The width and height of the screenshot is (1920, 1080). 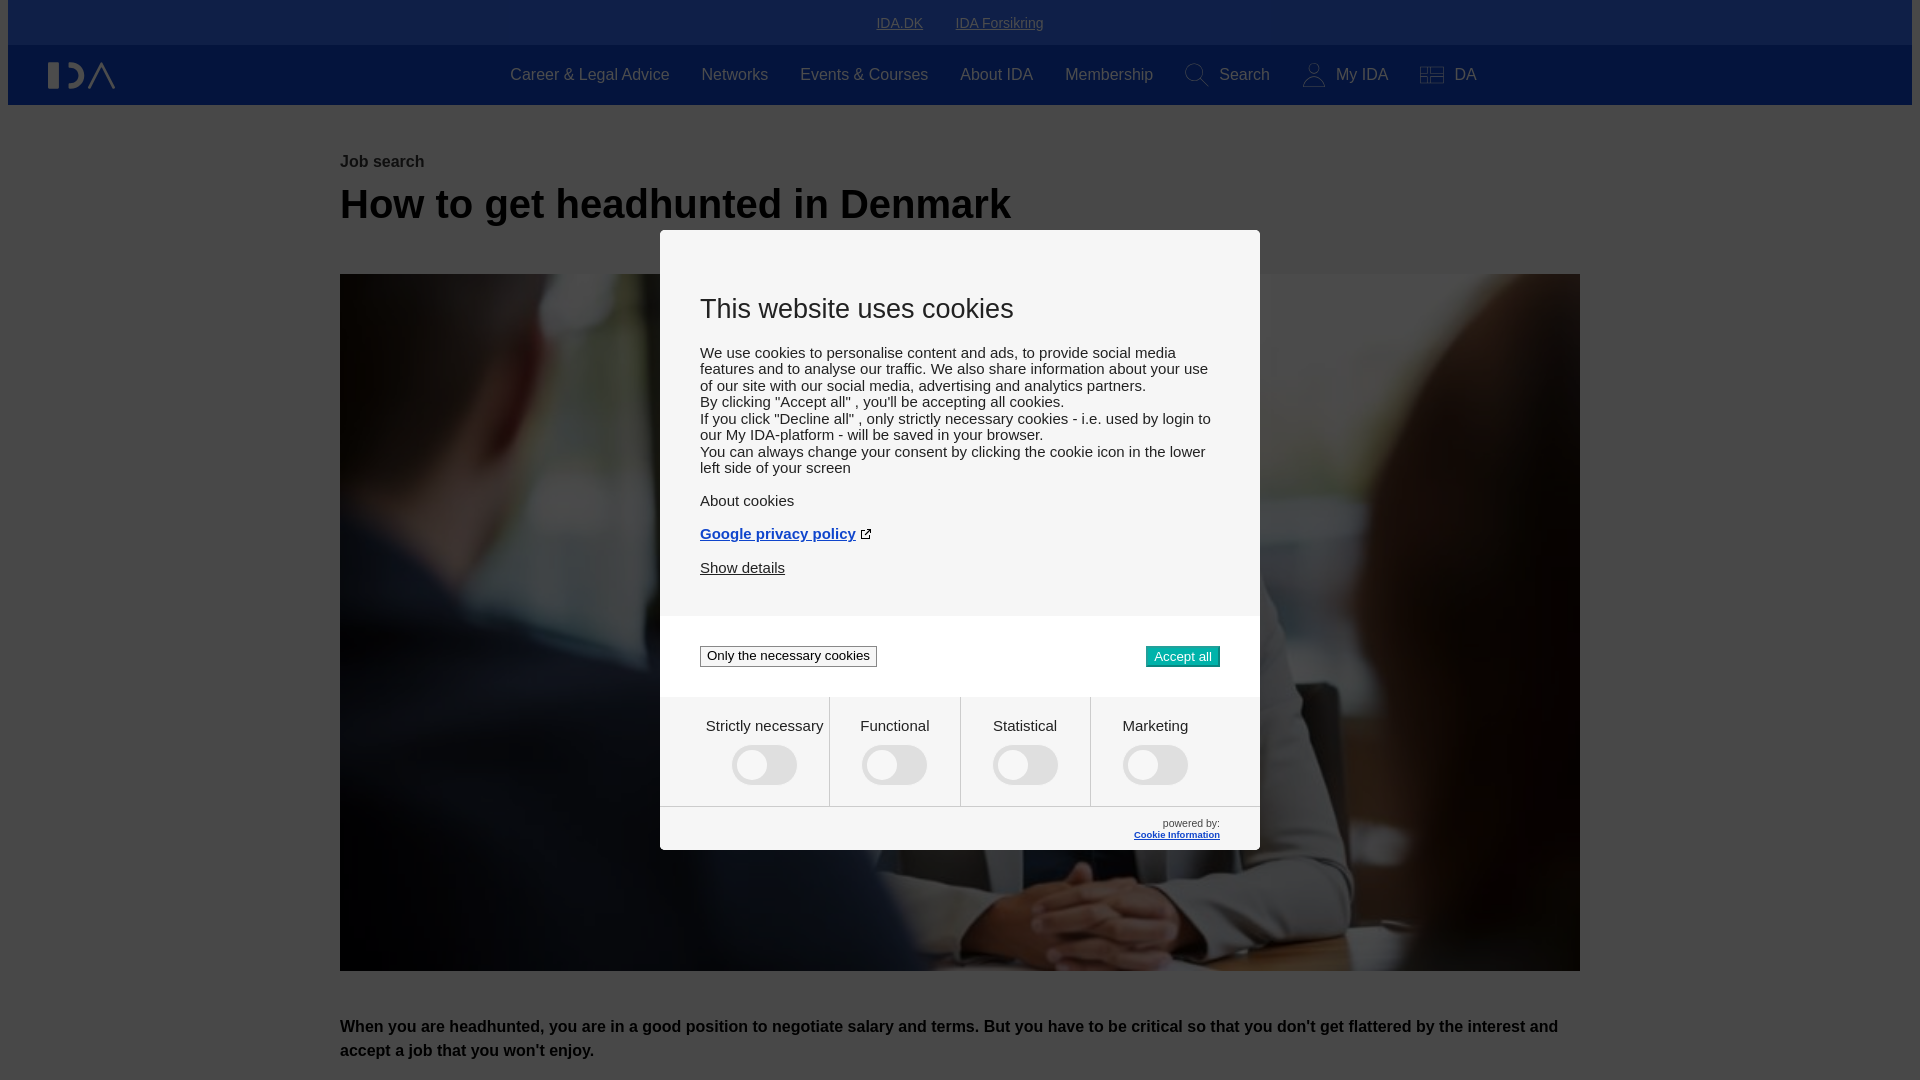 What do you see at coordinates (742, 559) in the screenshot?
I see `Show details` at bounding box center [742, 559].